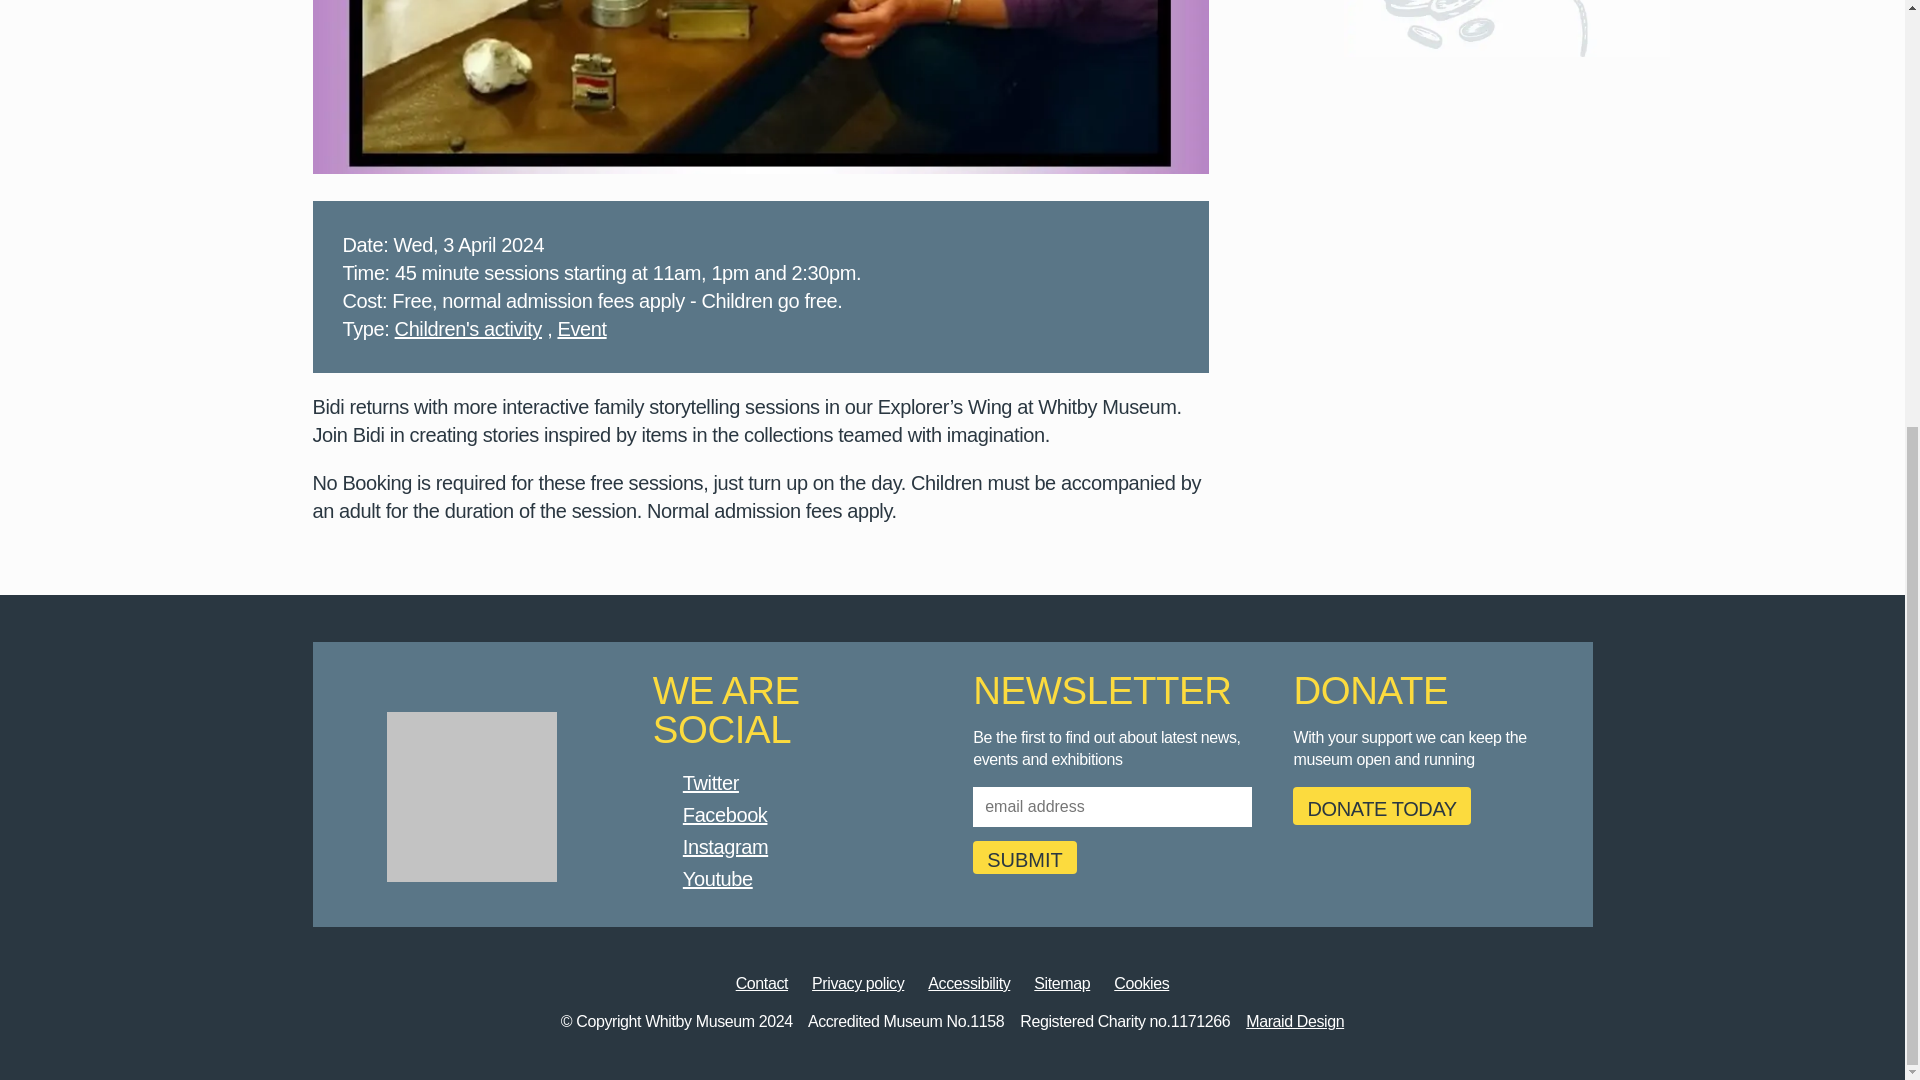 This screenshot has width=1920, height=1080. Describe the element at coordinates (1062, 984) in the screenshot. I see `Sitemap` at that location.